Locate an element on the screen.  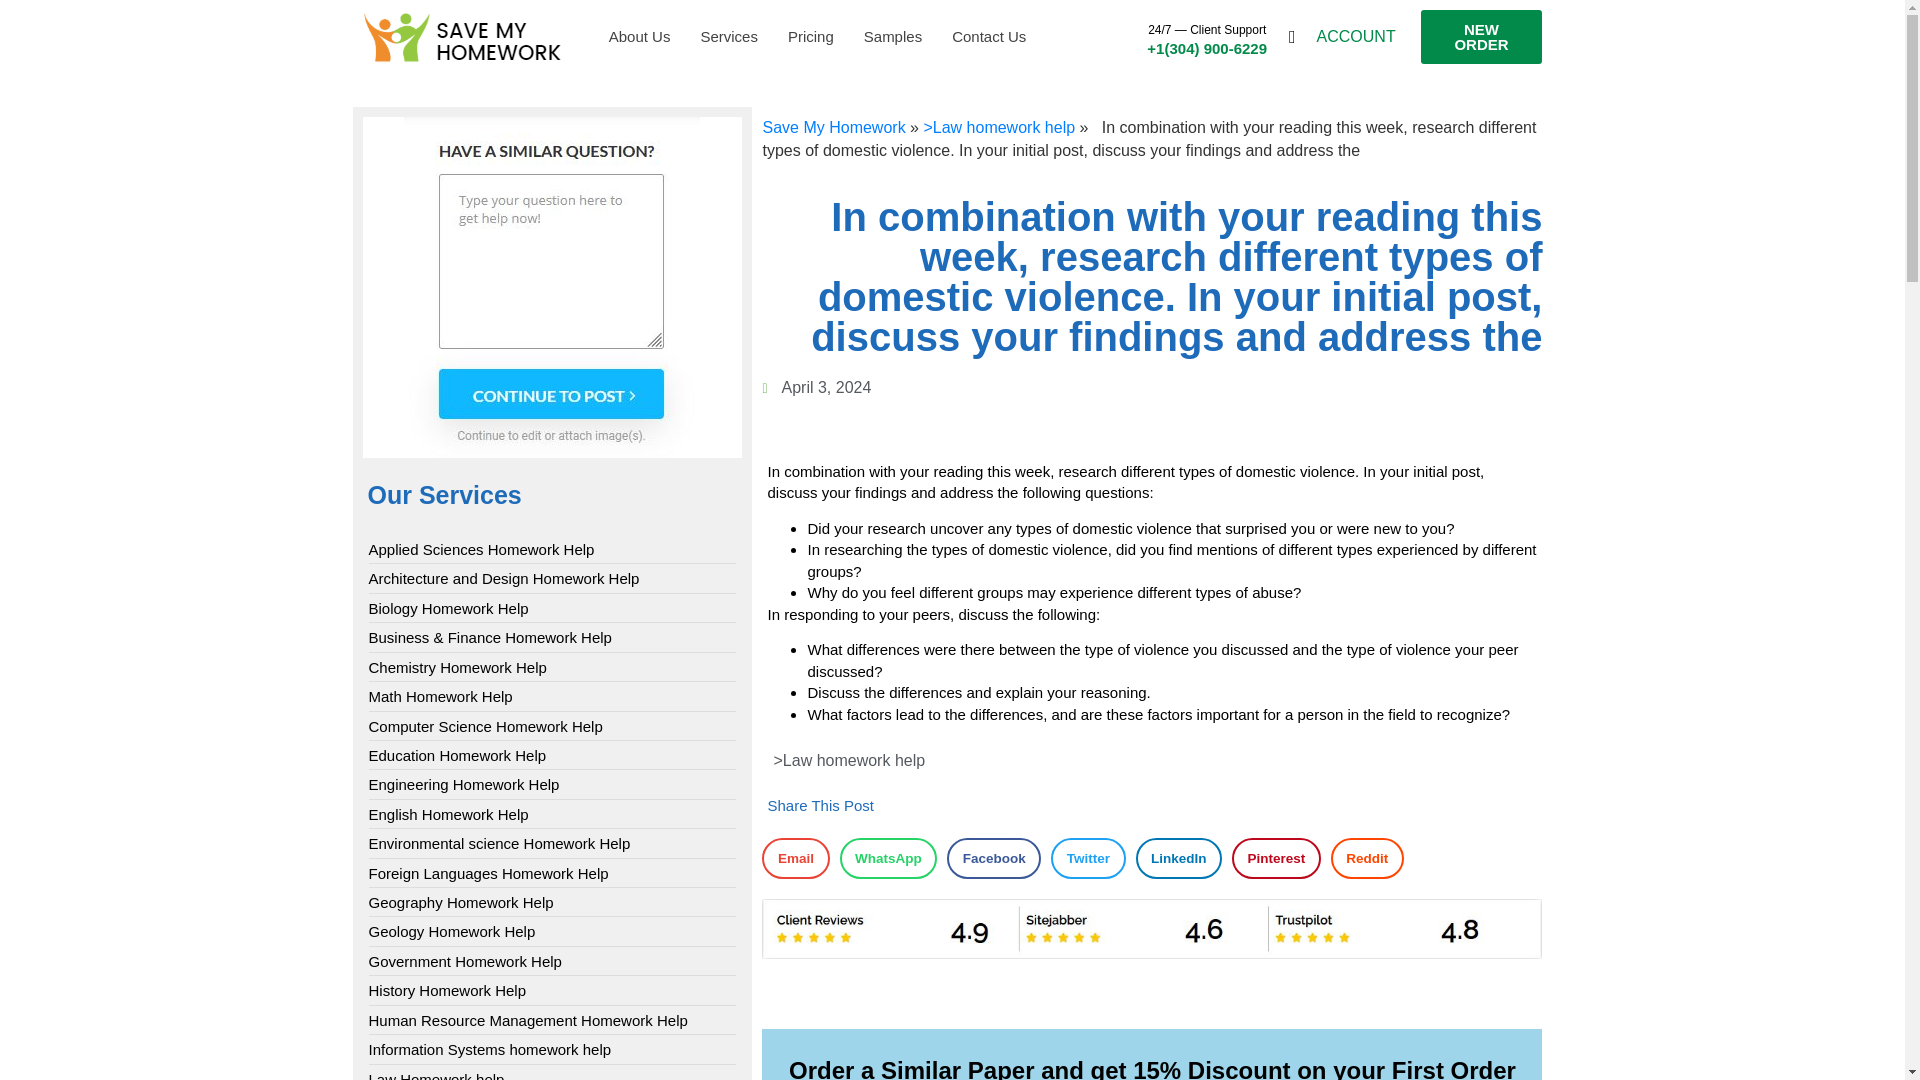
Applied Sciences Homework Help is located at coordinates (480, 549).